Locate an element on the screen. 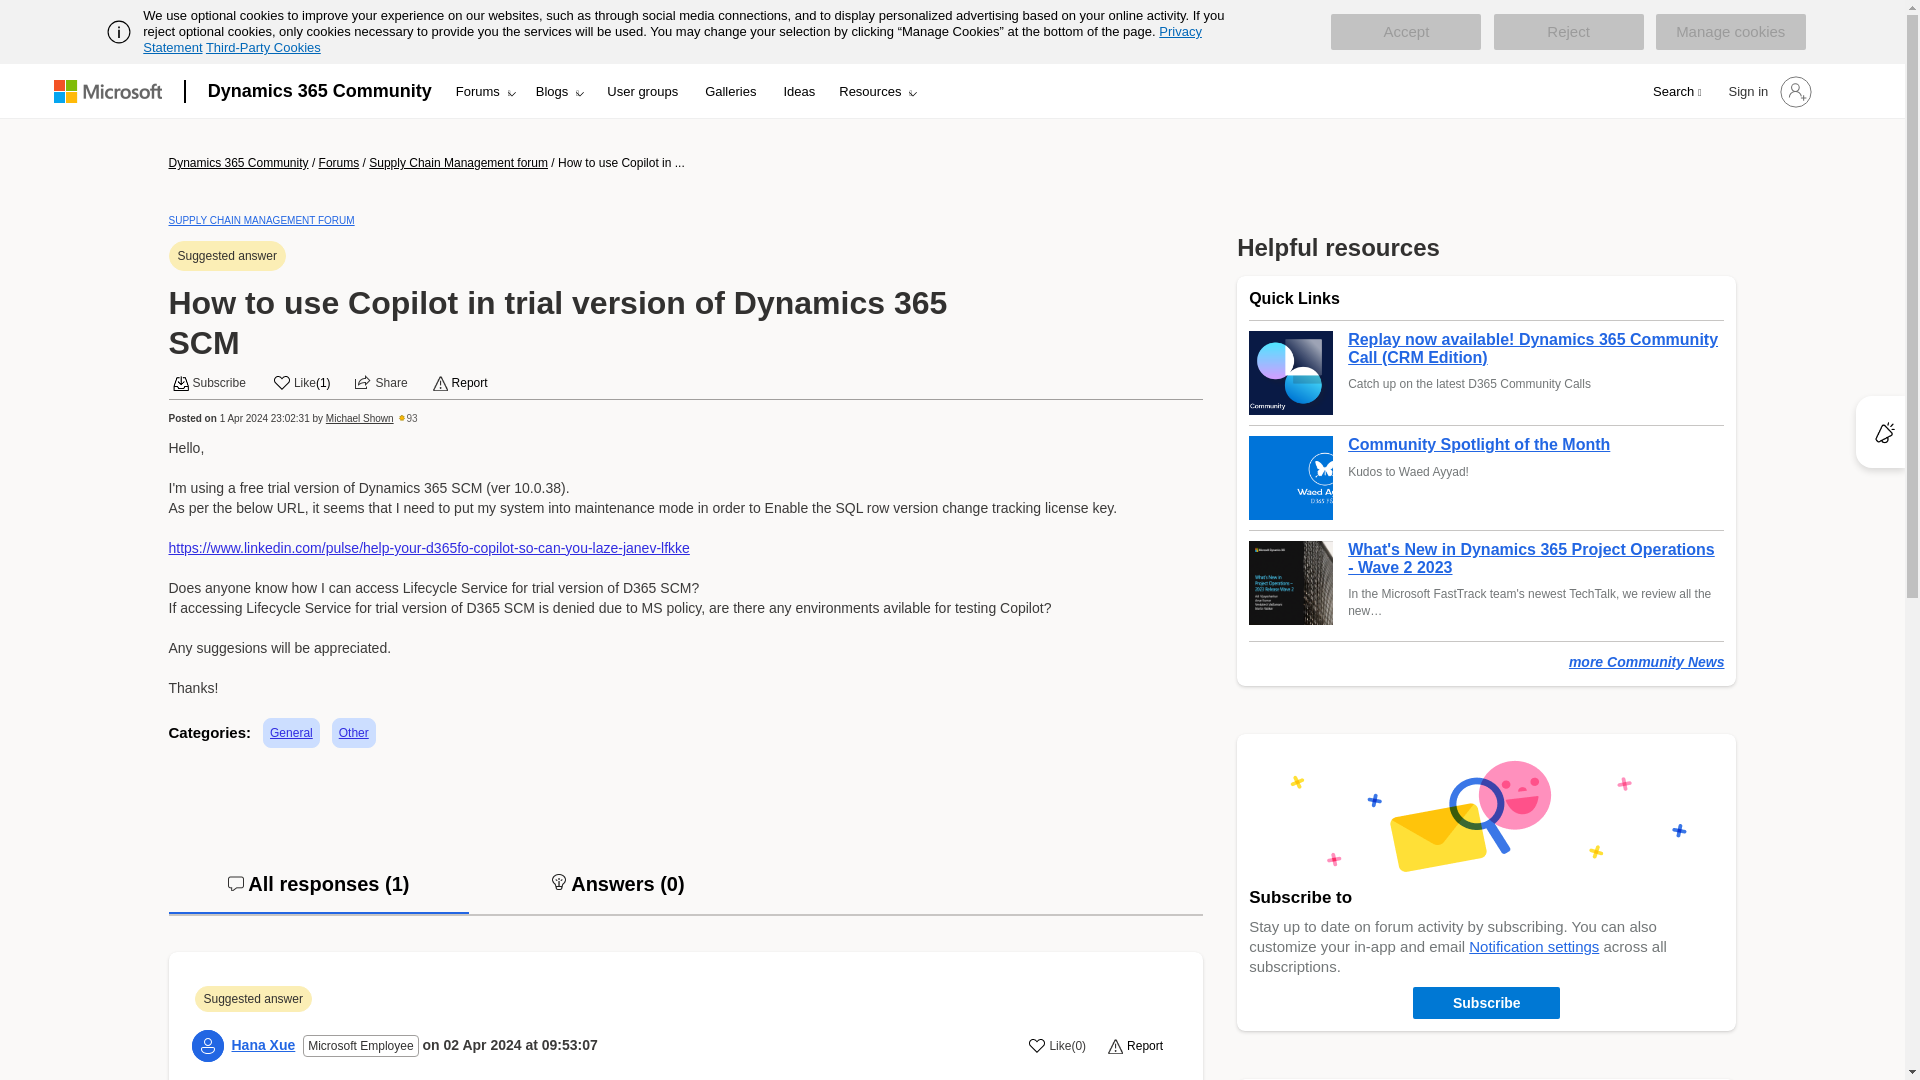  Manage cookies is located at coordinates (1730, 32).